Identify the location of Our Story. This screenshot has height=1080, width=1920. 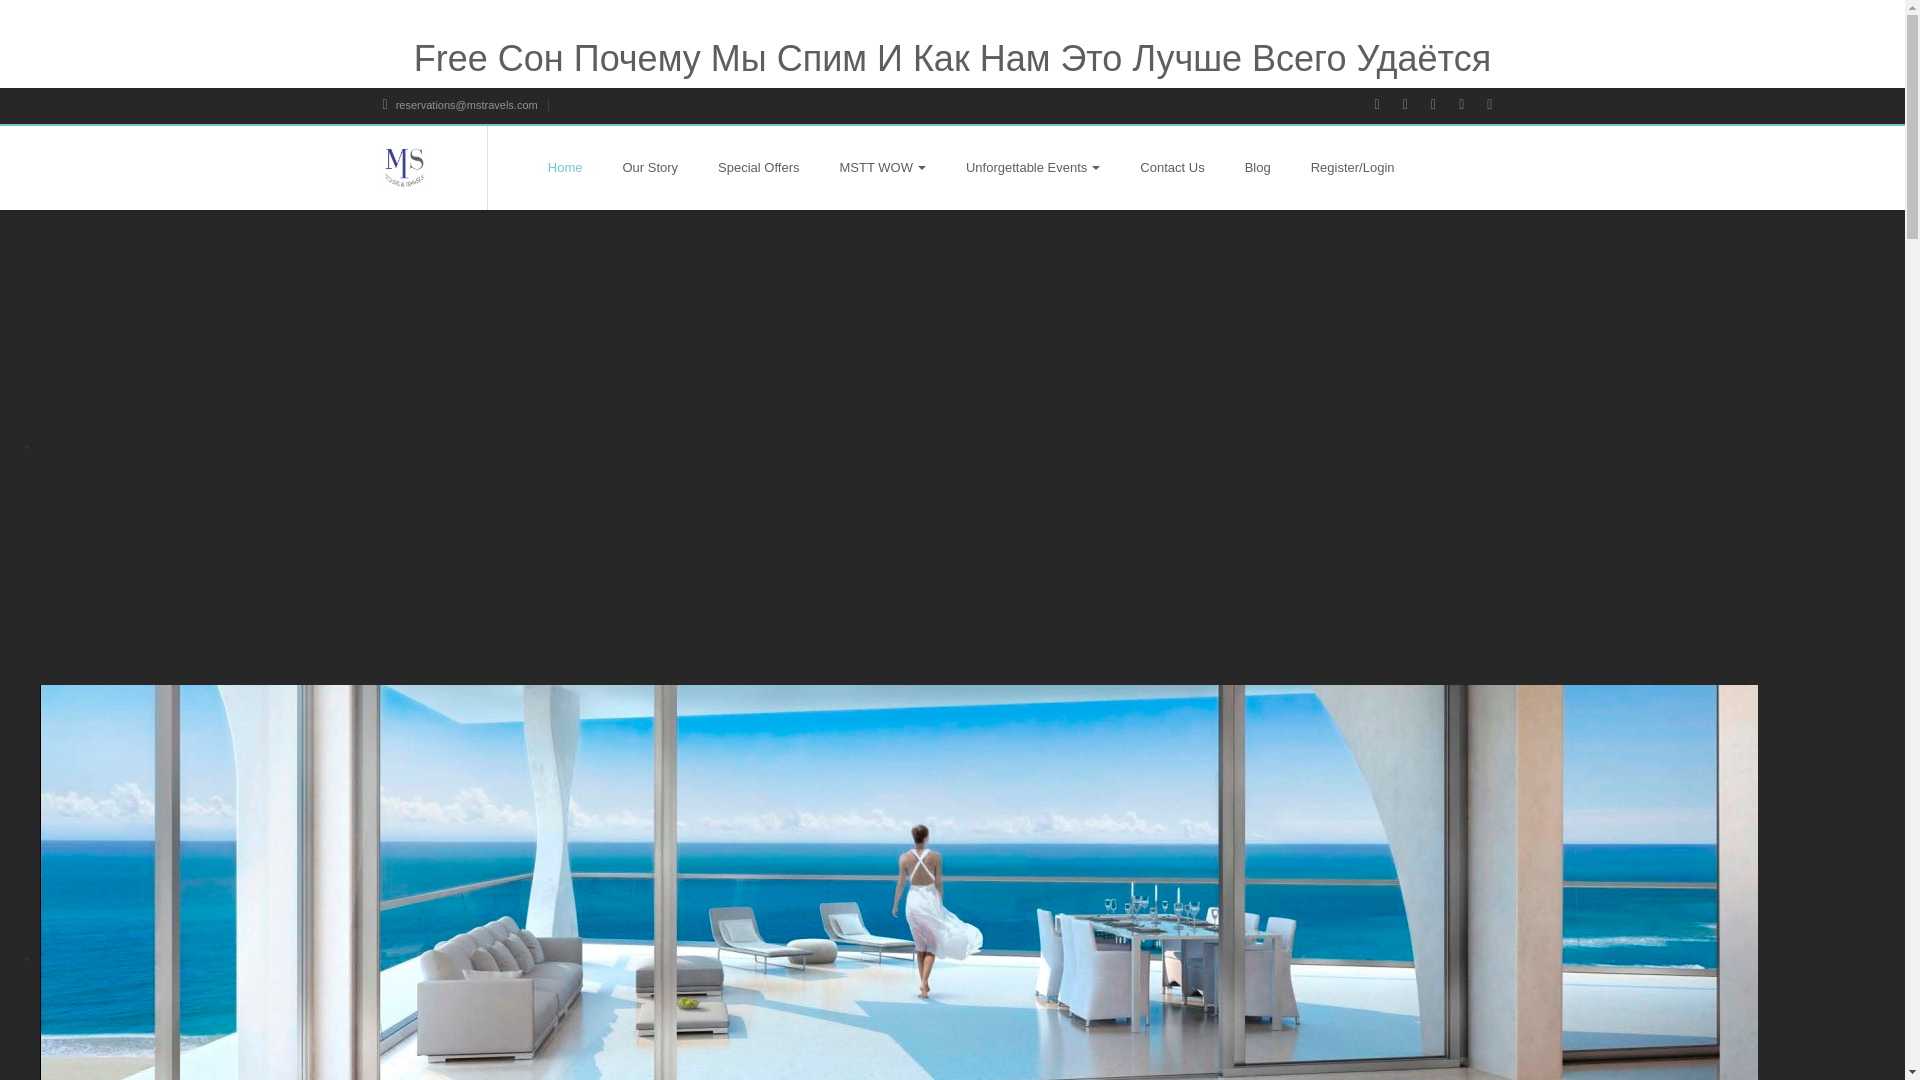
(650, 168).